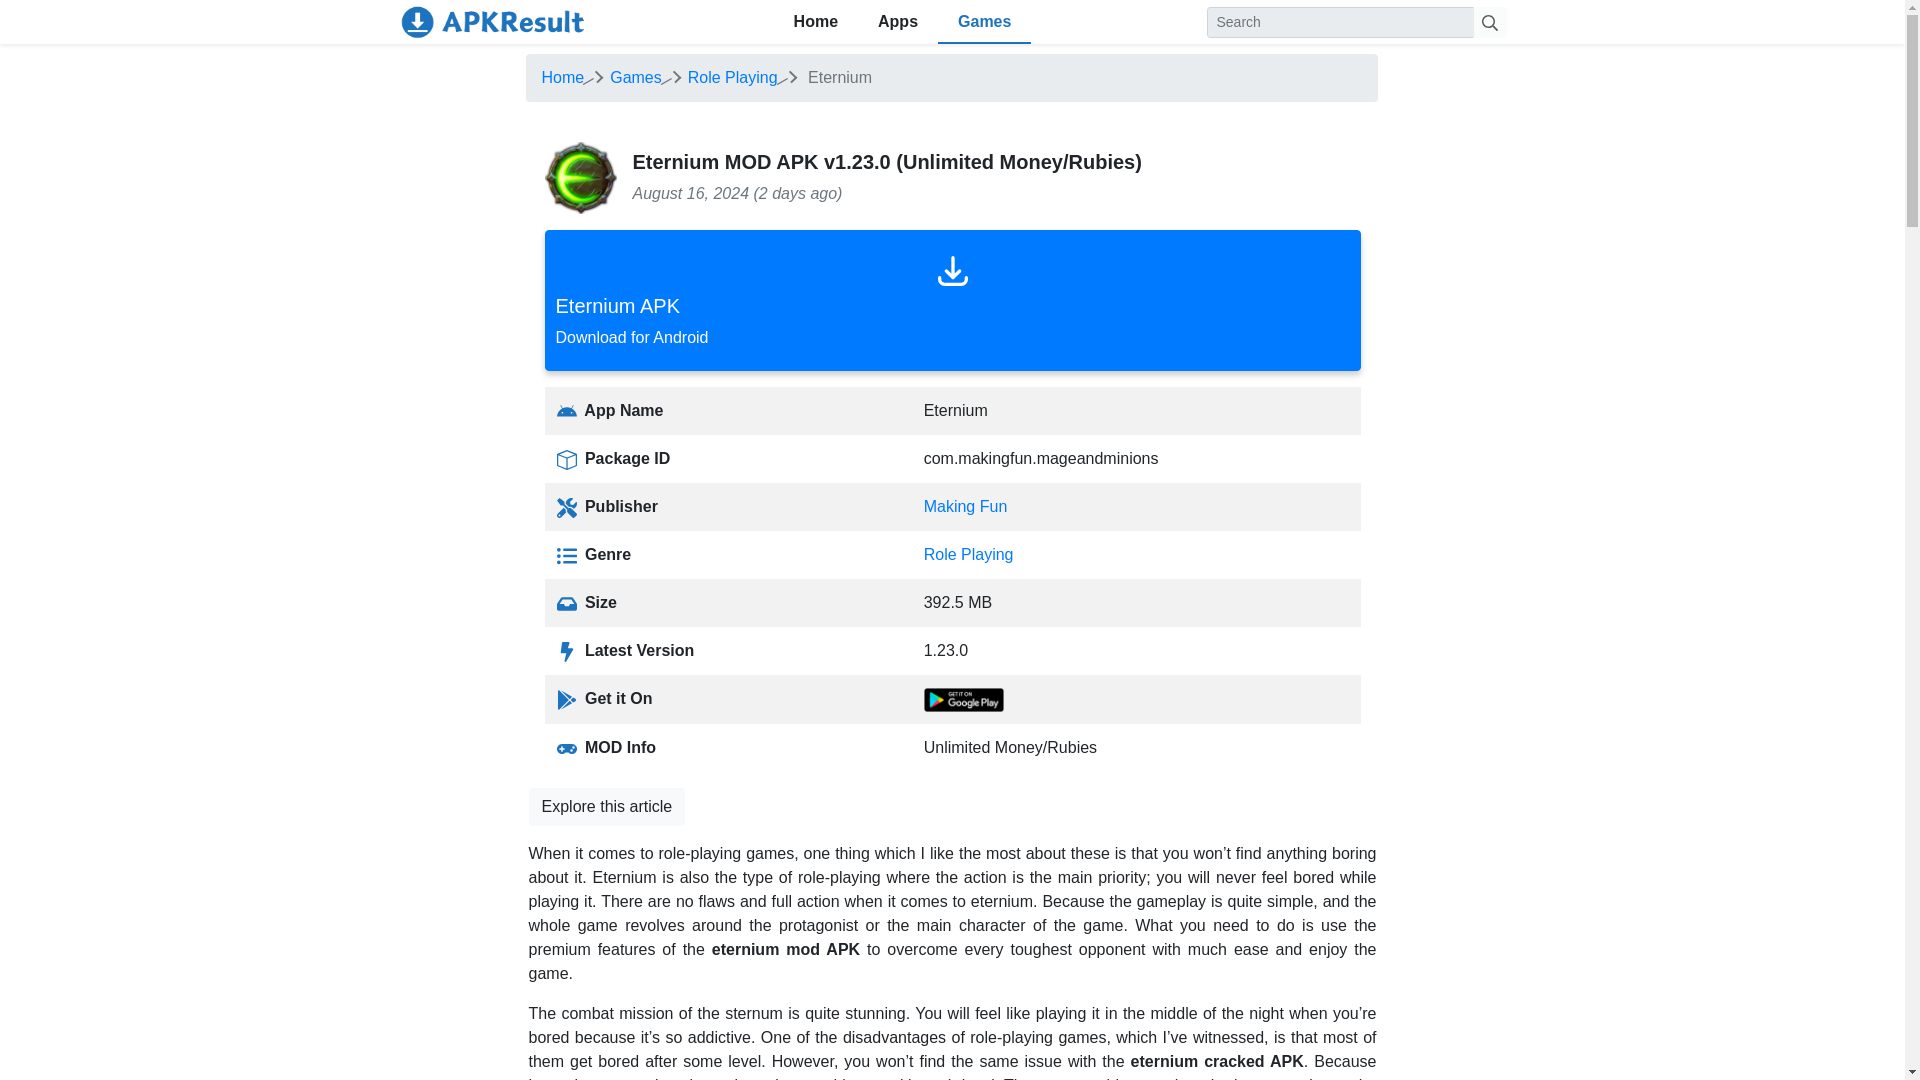 The height and width of the screenshot is (1080, 1920). What do you see at coordinates (968, 554) in the screenshot?
I see `Role Playing` at bounding box center [968, 554].